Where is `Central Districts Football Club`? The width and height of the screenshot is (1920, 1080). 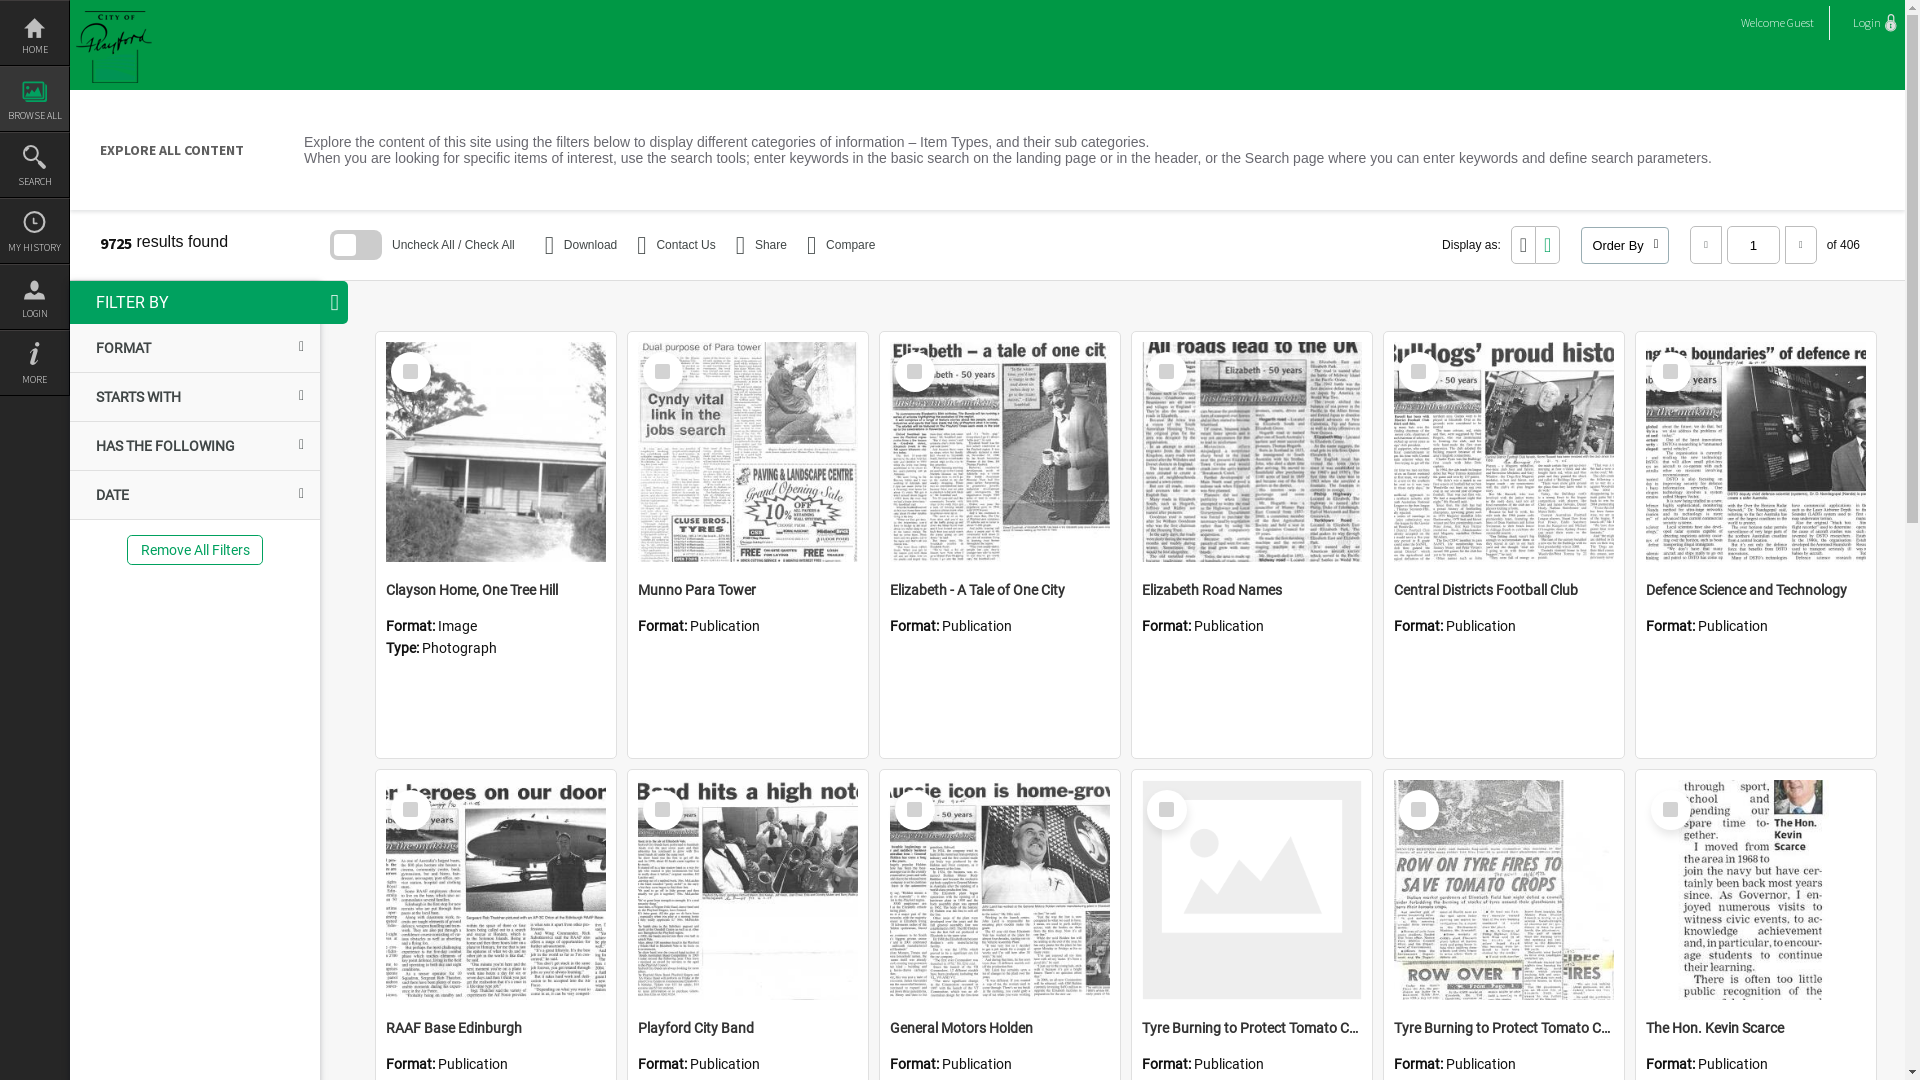
Central Districts Football Club is located at coordinates (1504, 590).